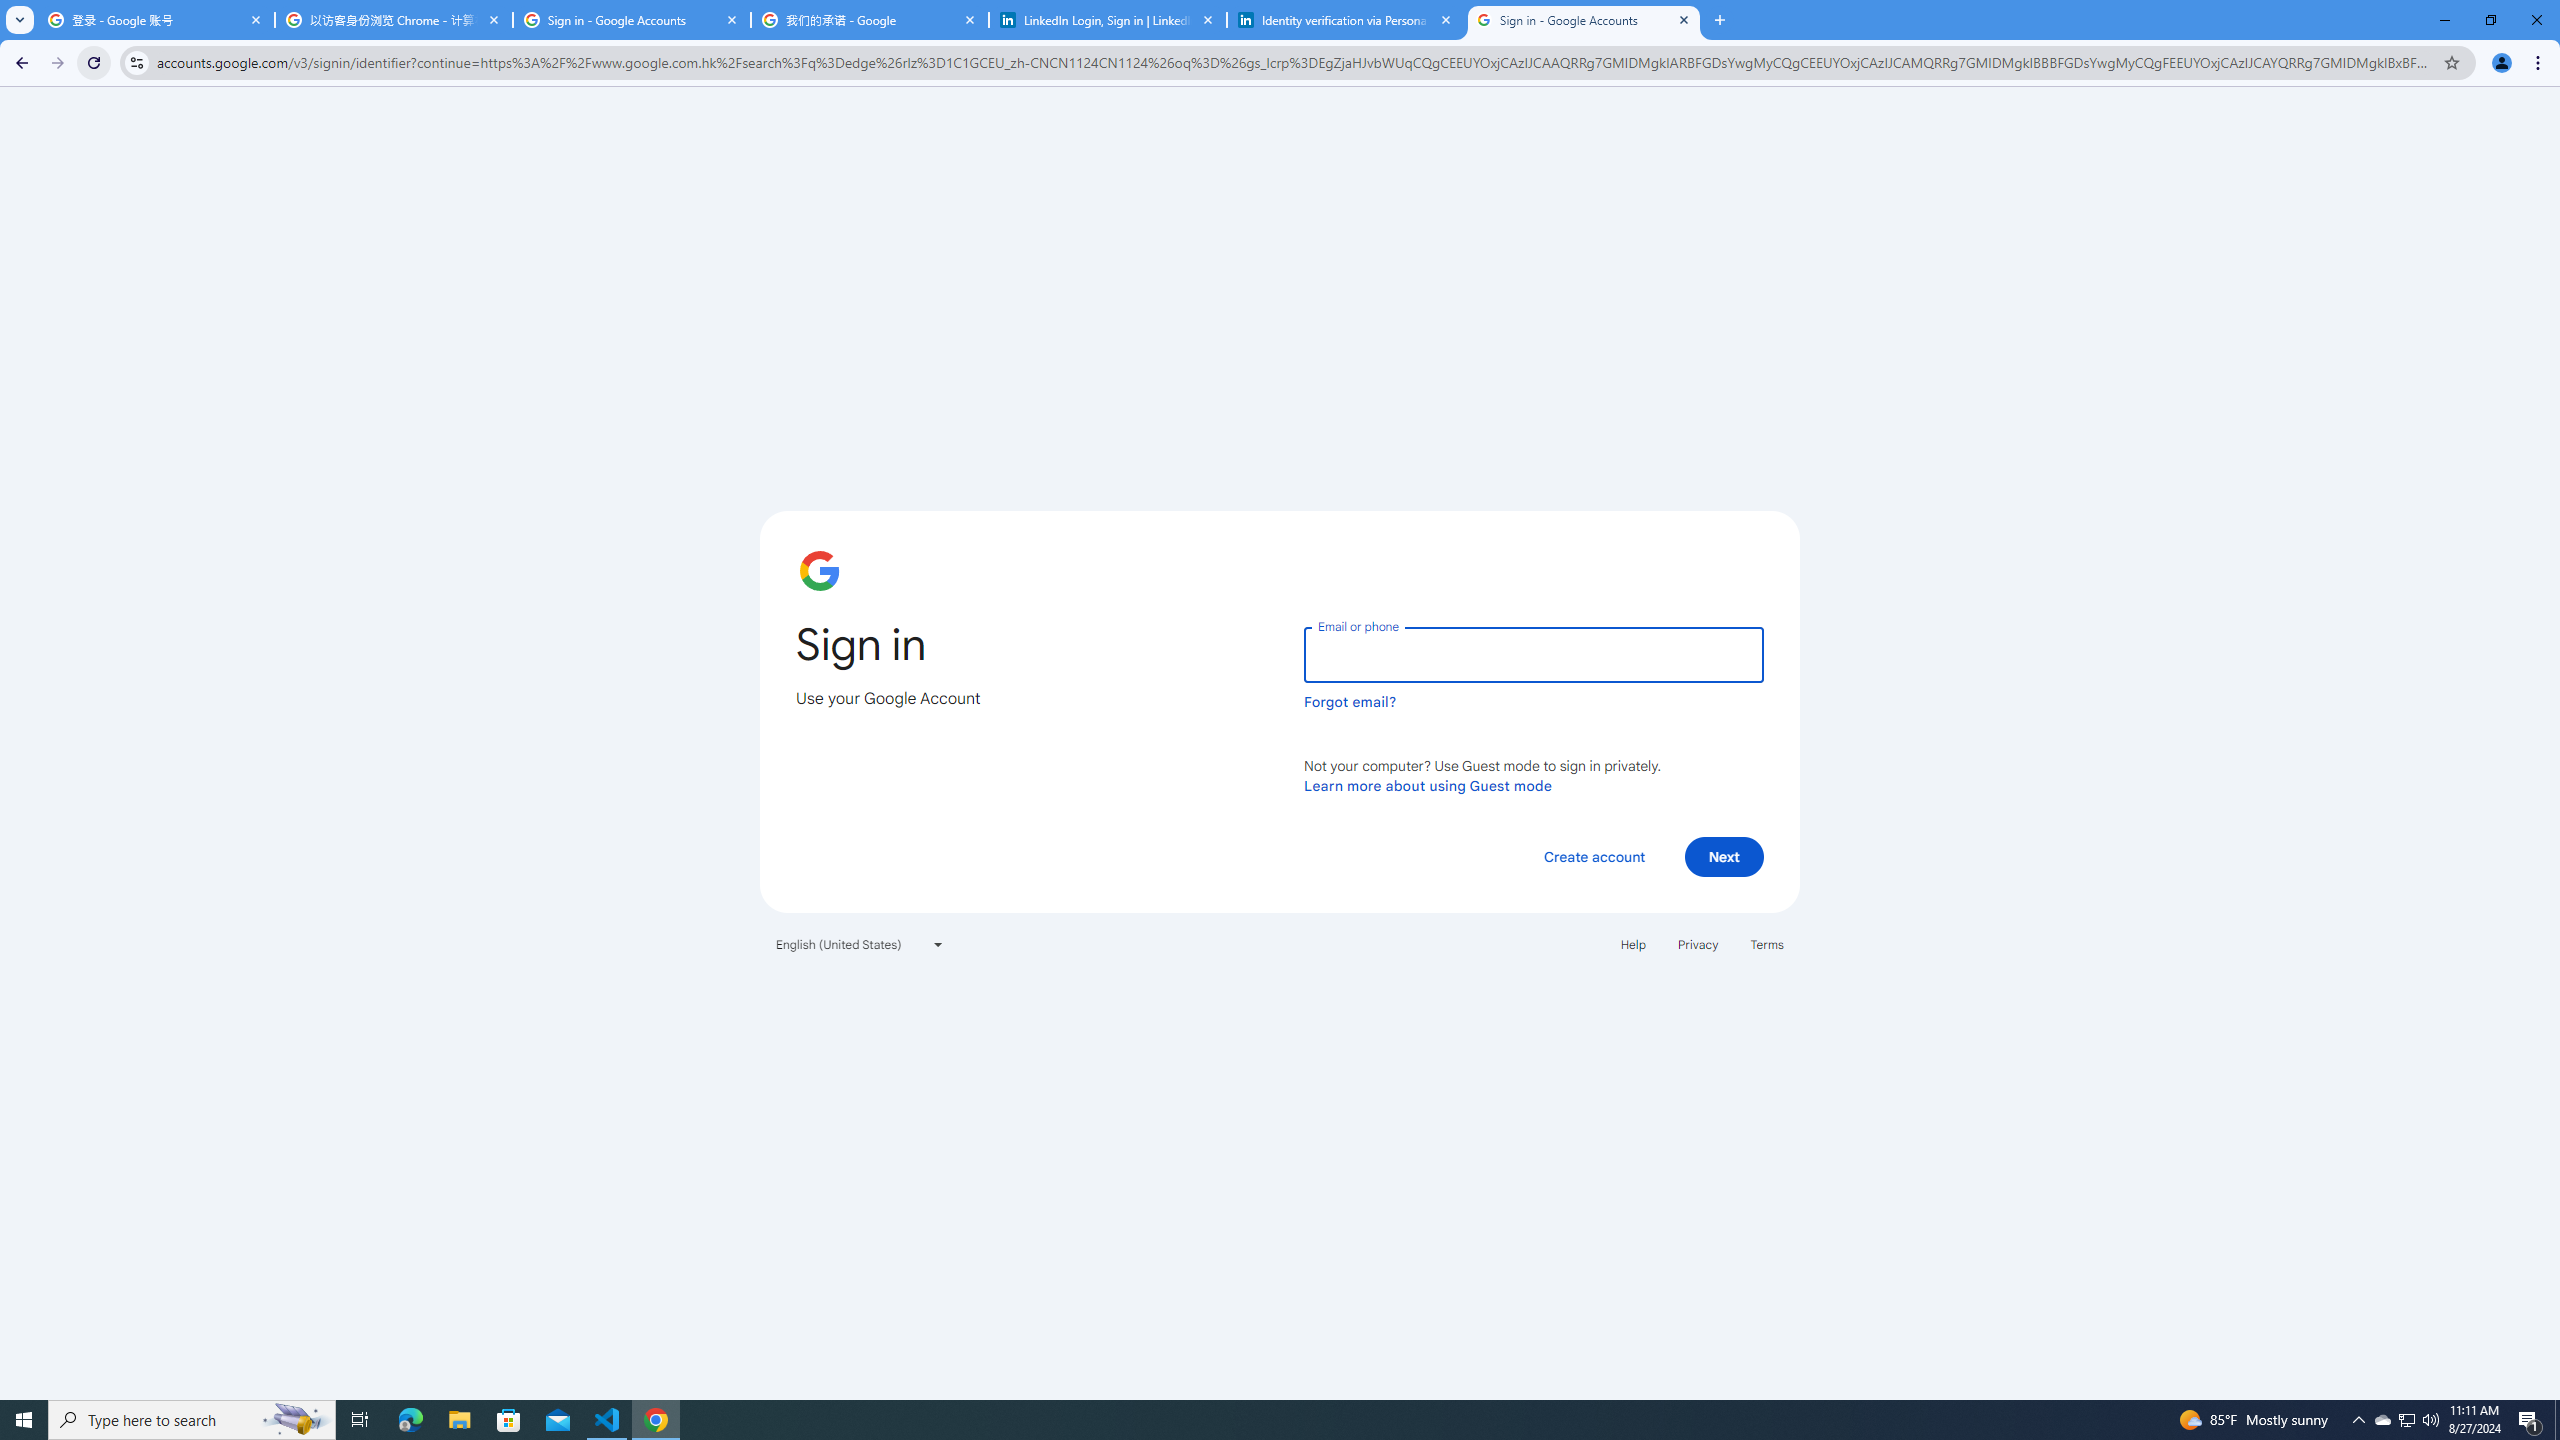 This screenshot has width=2560, height=1440. What do you see at coordinates (1346, 20) in the screenshot?
I see `Identity verification via Persona | LinkedIn Help` at bounding box center [1346, 20].